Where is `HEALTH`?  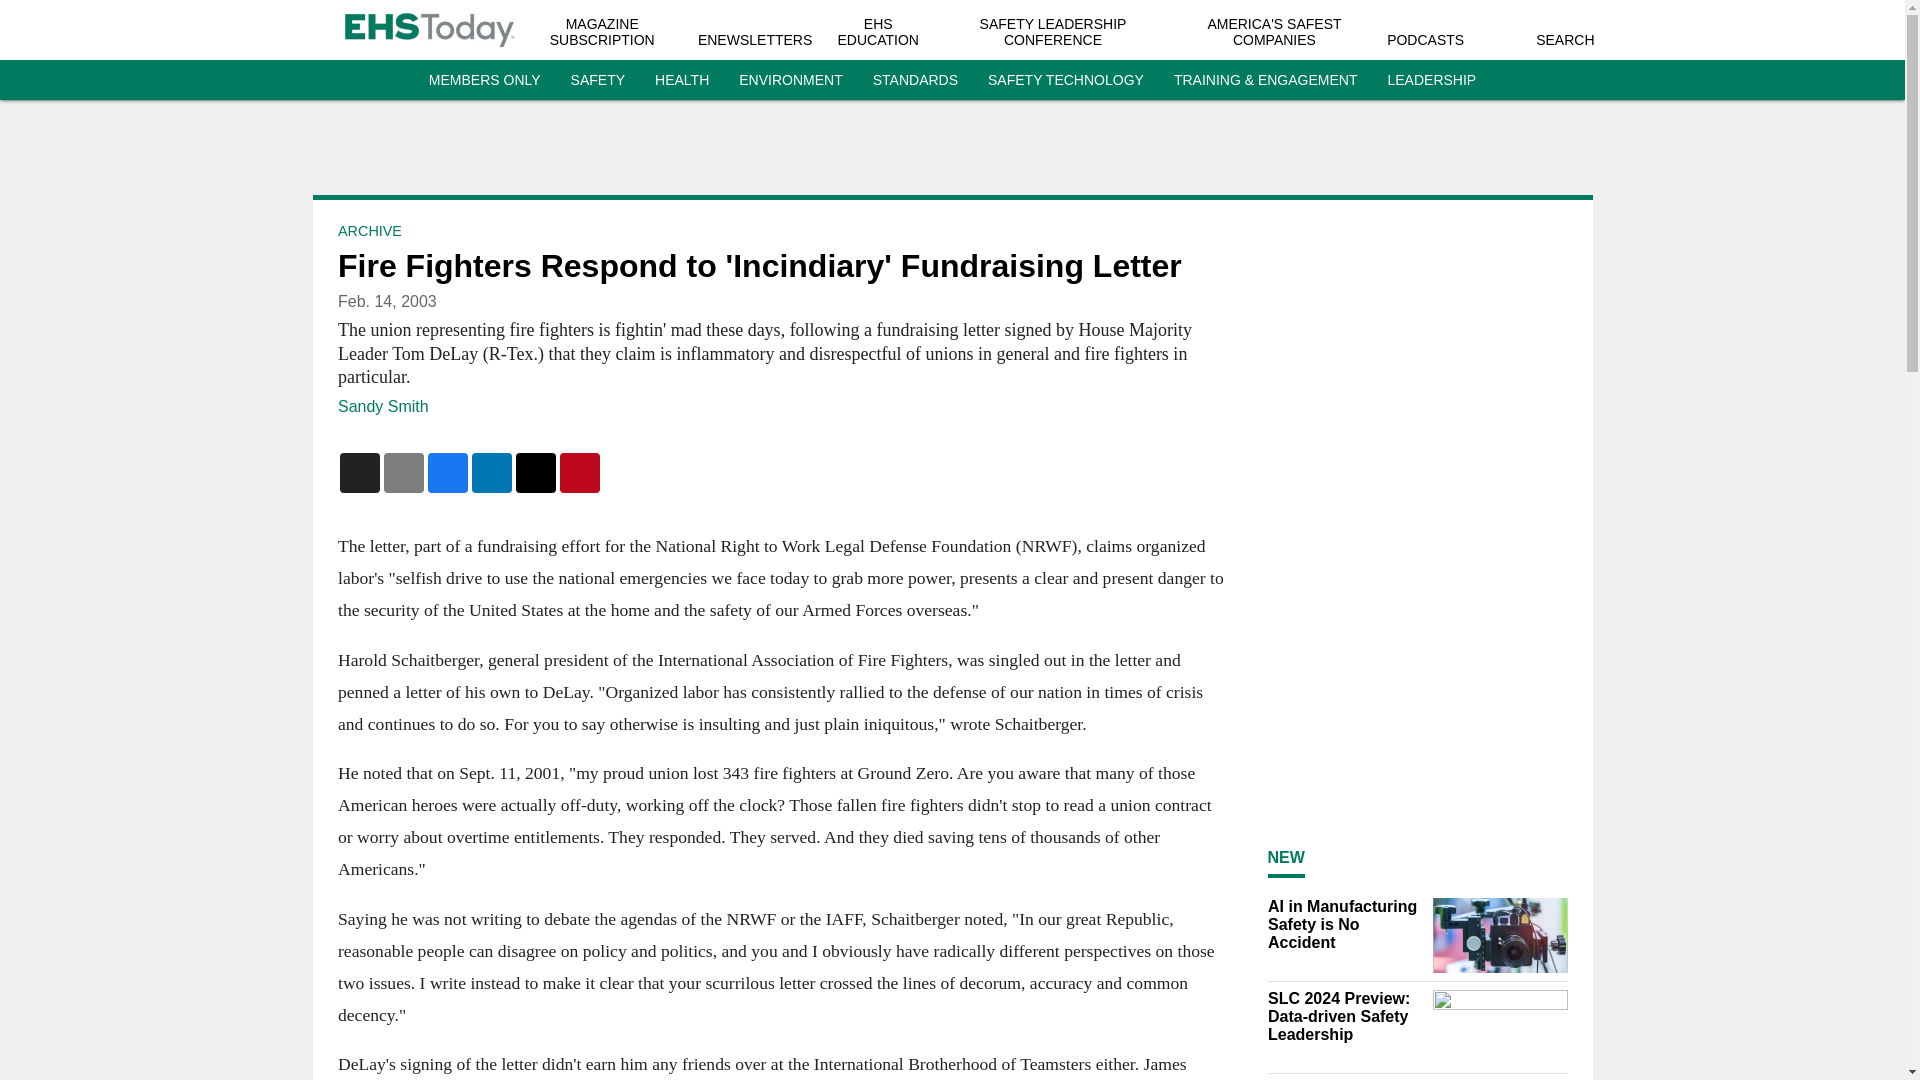 HEALTH is located at coordinates (681, 80).